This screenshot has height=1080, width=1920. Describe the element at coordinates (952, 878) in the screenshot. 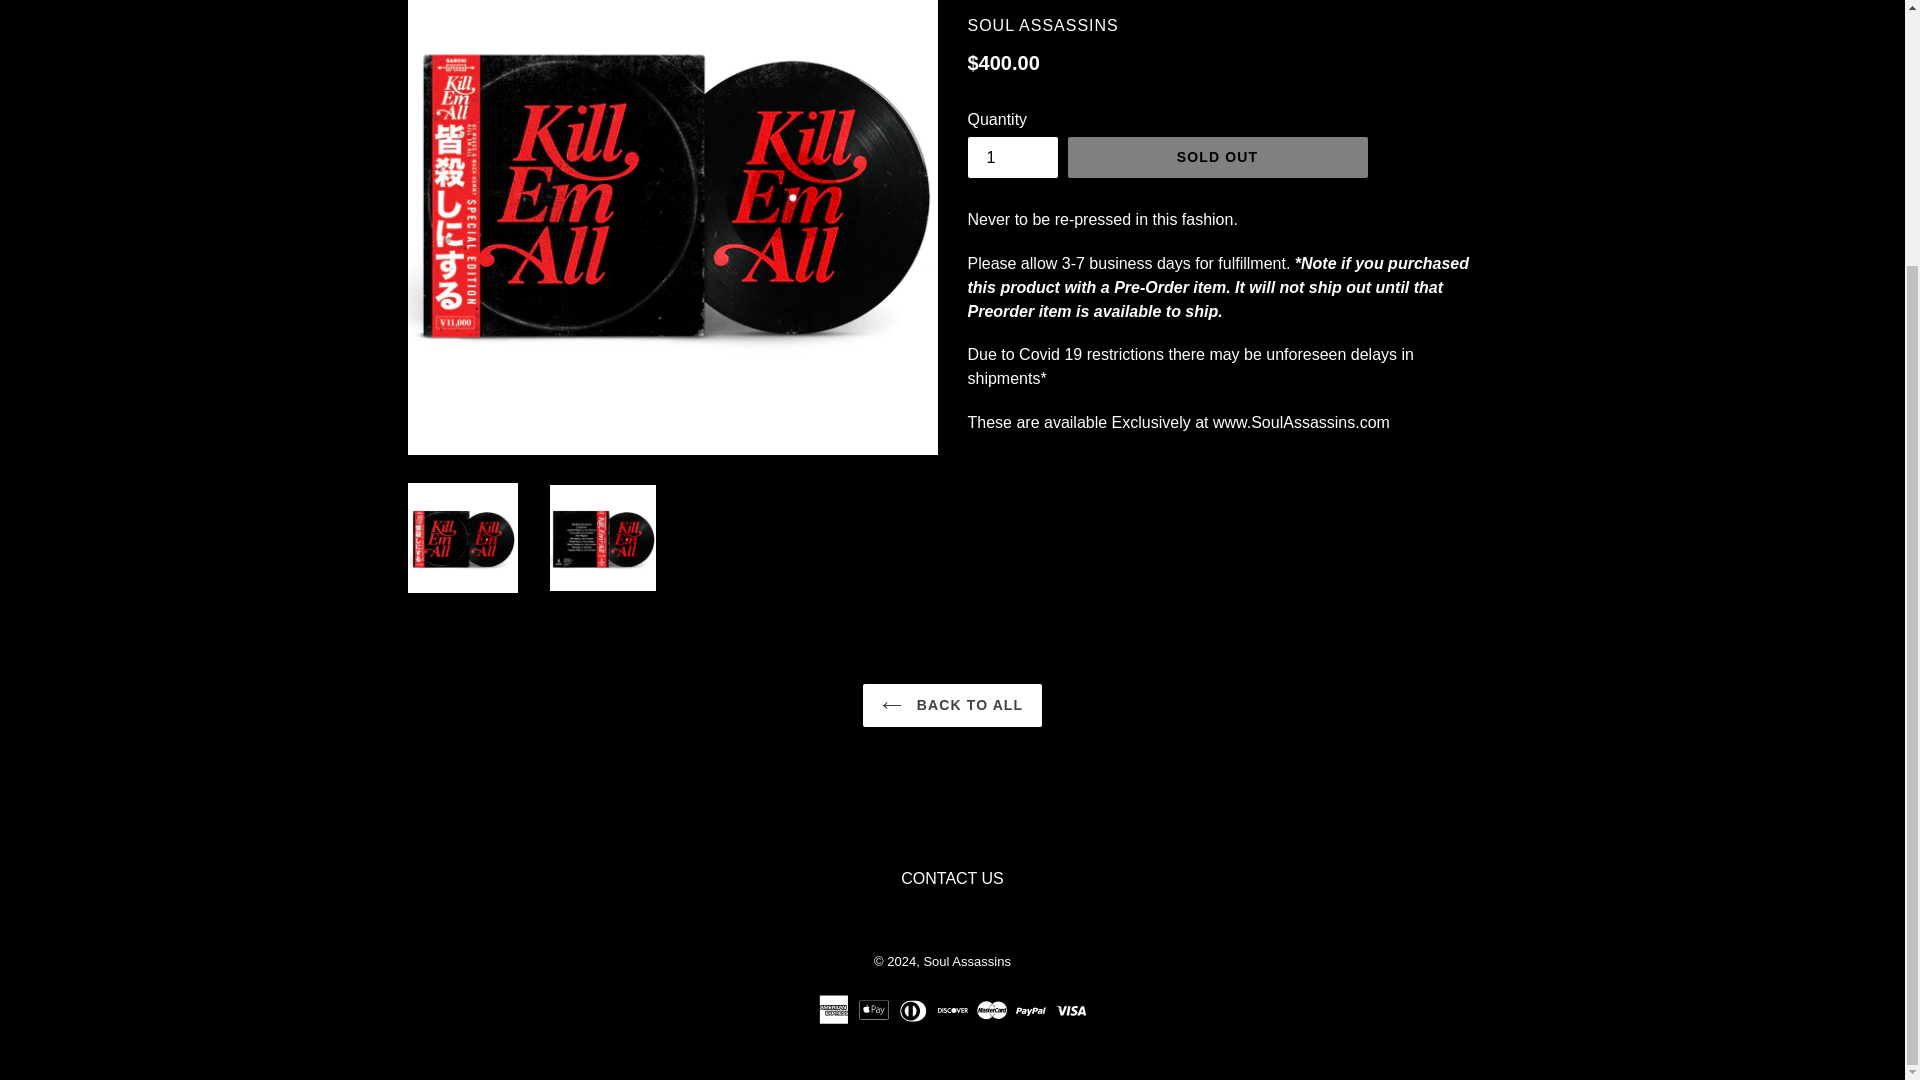

I see `CONTACT US` at that location.